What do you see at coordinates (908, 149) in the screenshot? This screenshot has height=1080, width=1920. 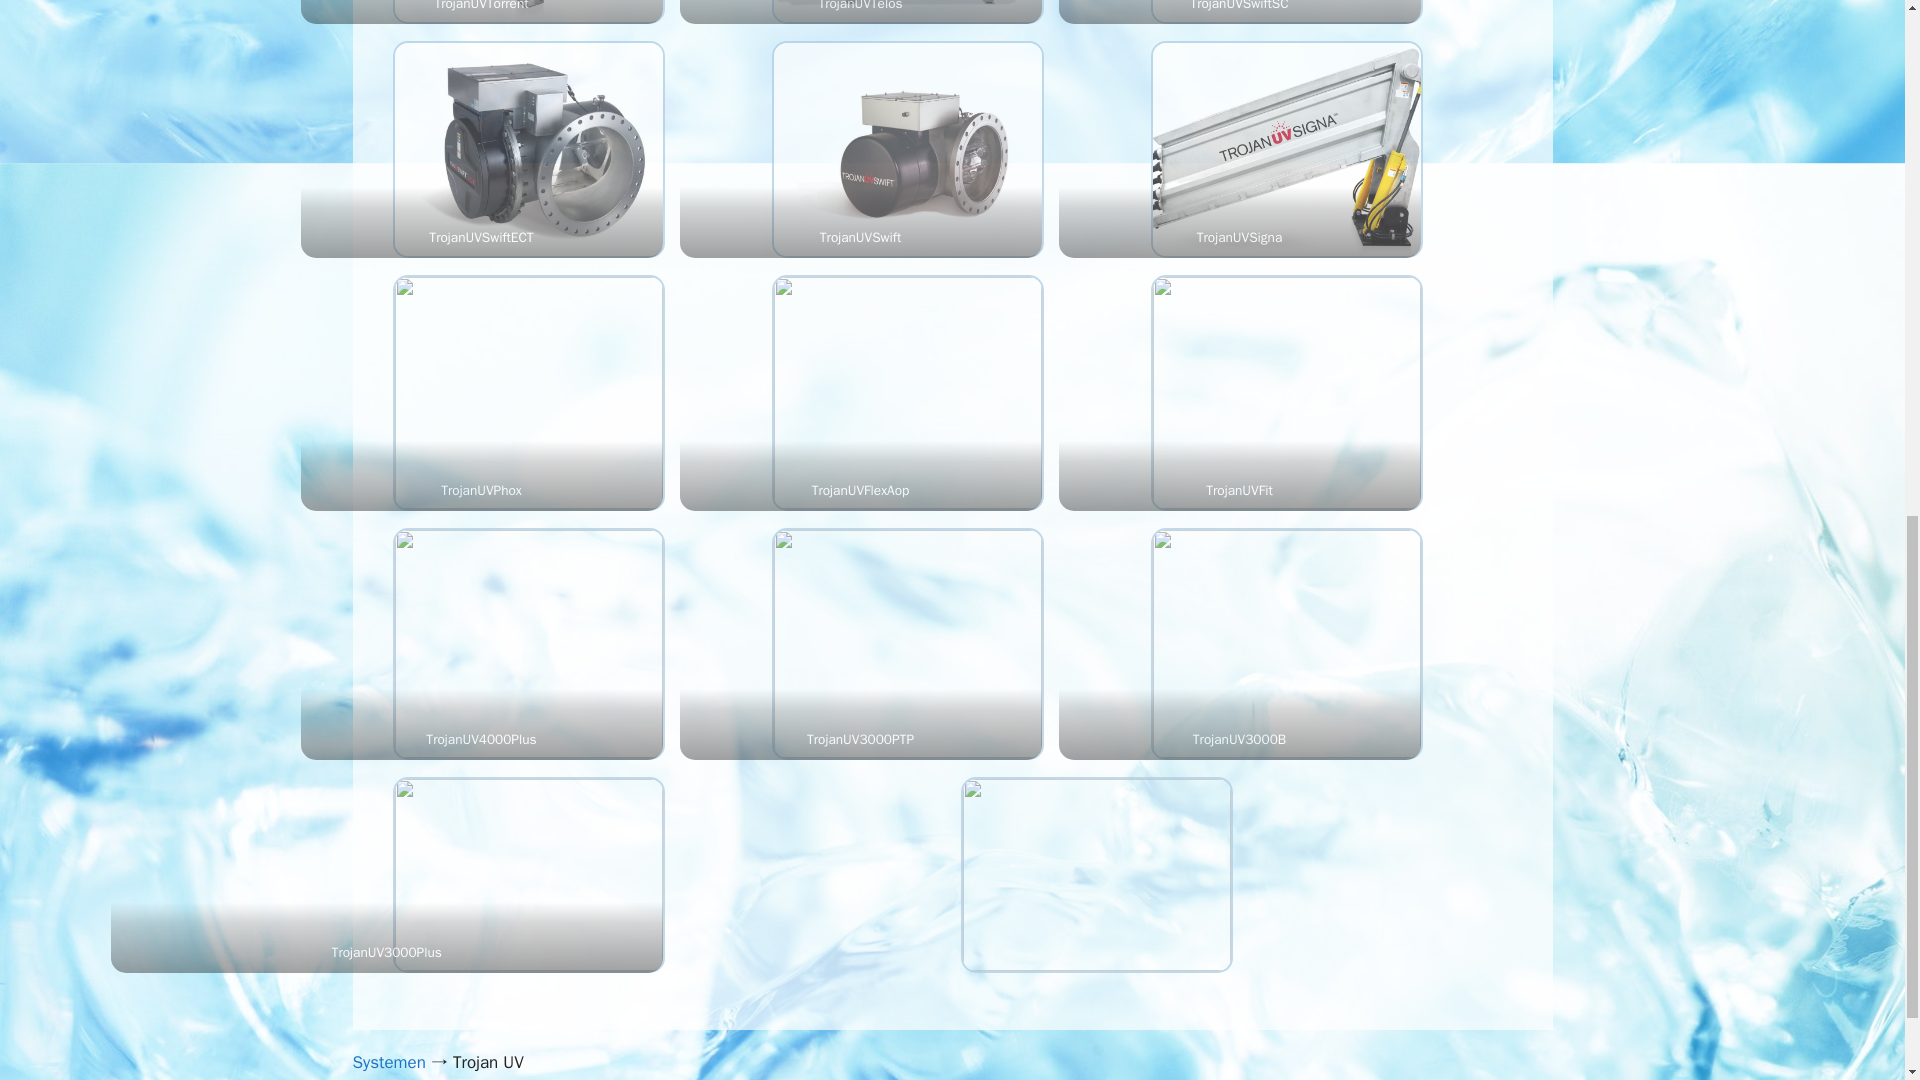 I see `TrojanUVSwift` at bounding box center [908, 149].